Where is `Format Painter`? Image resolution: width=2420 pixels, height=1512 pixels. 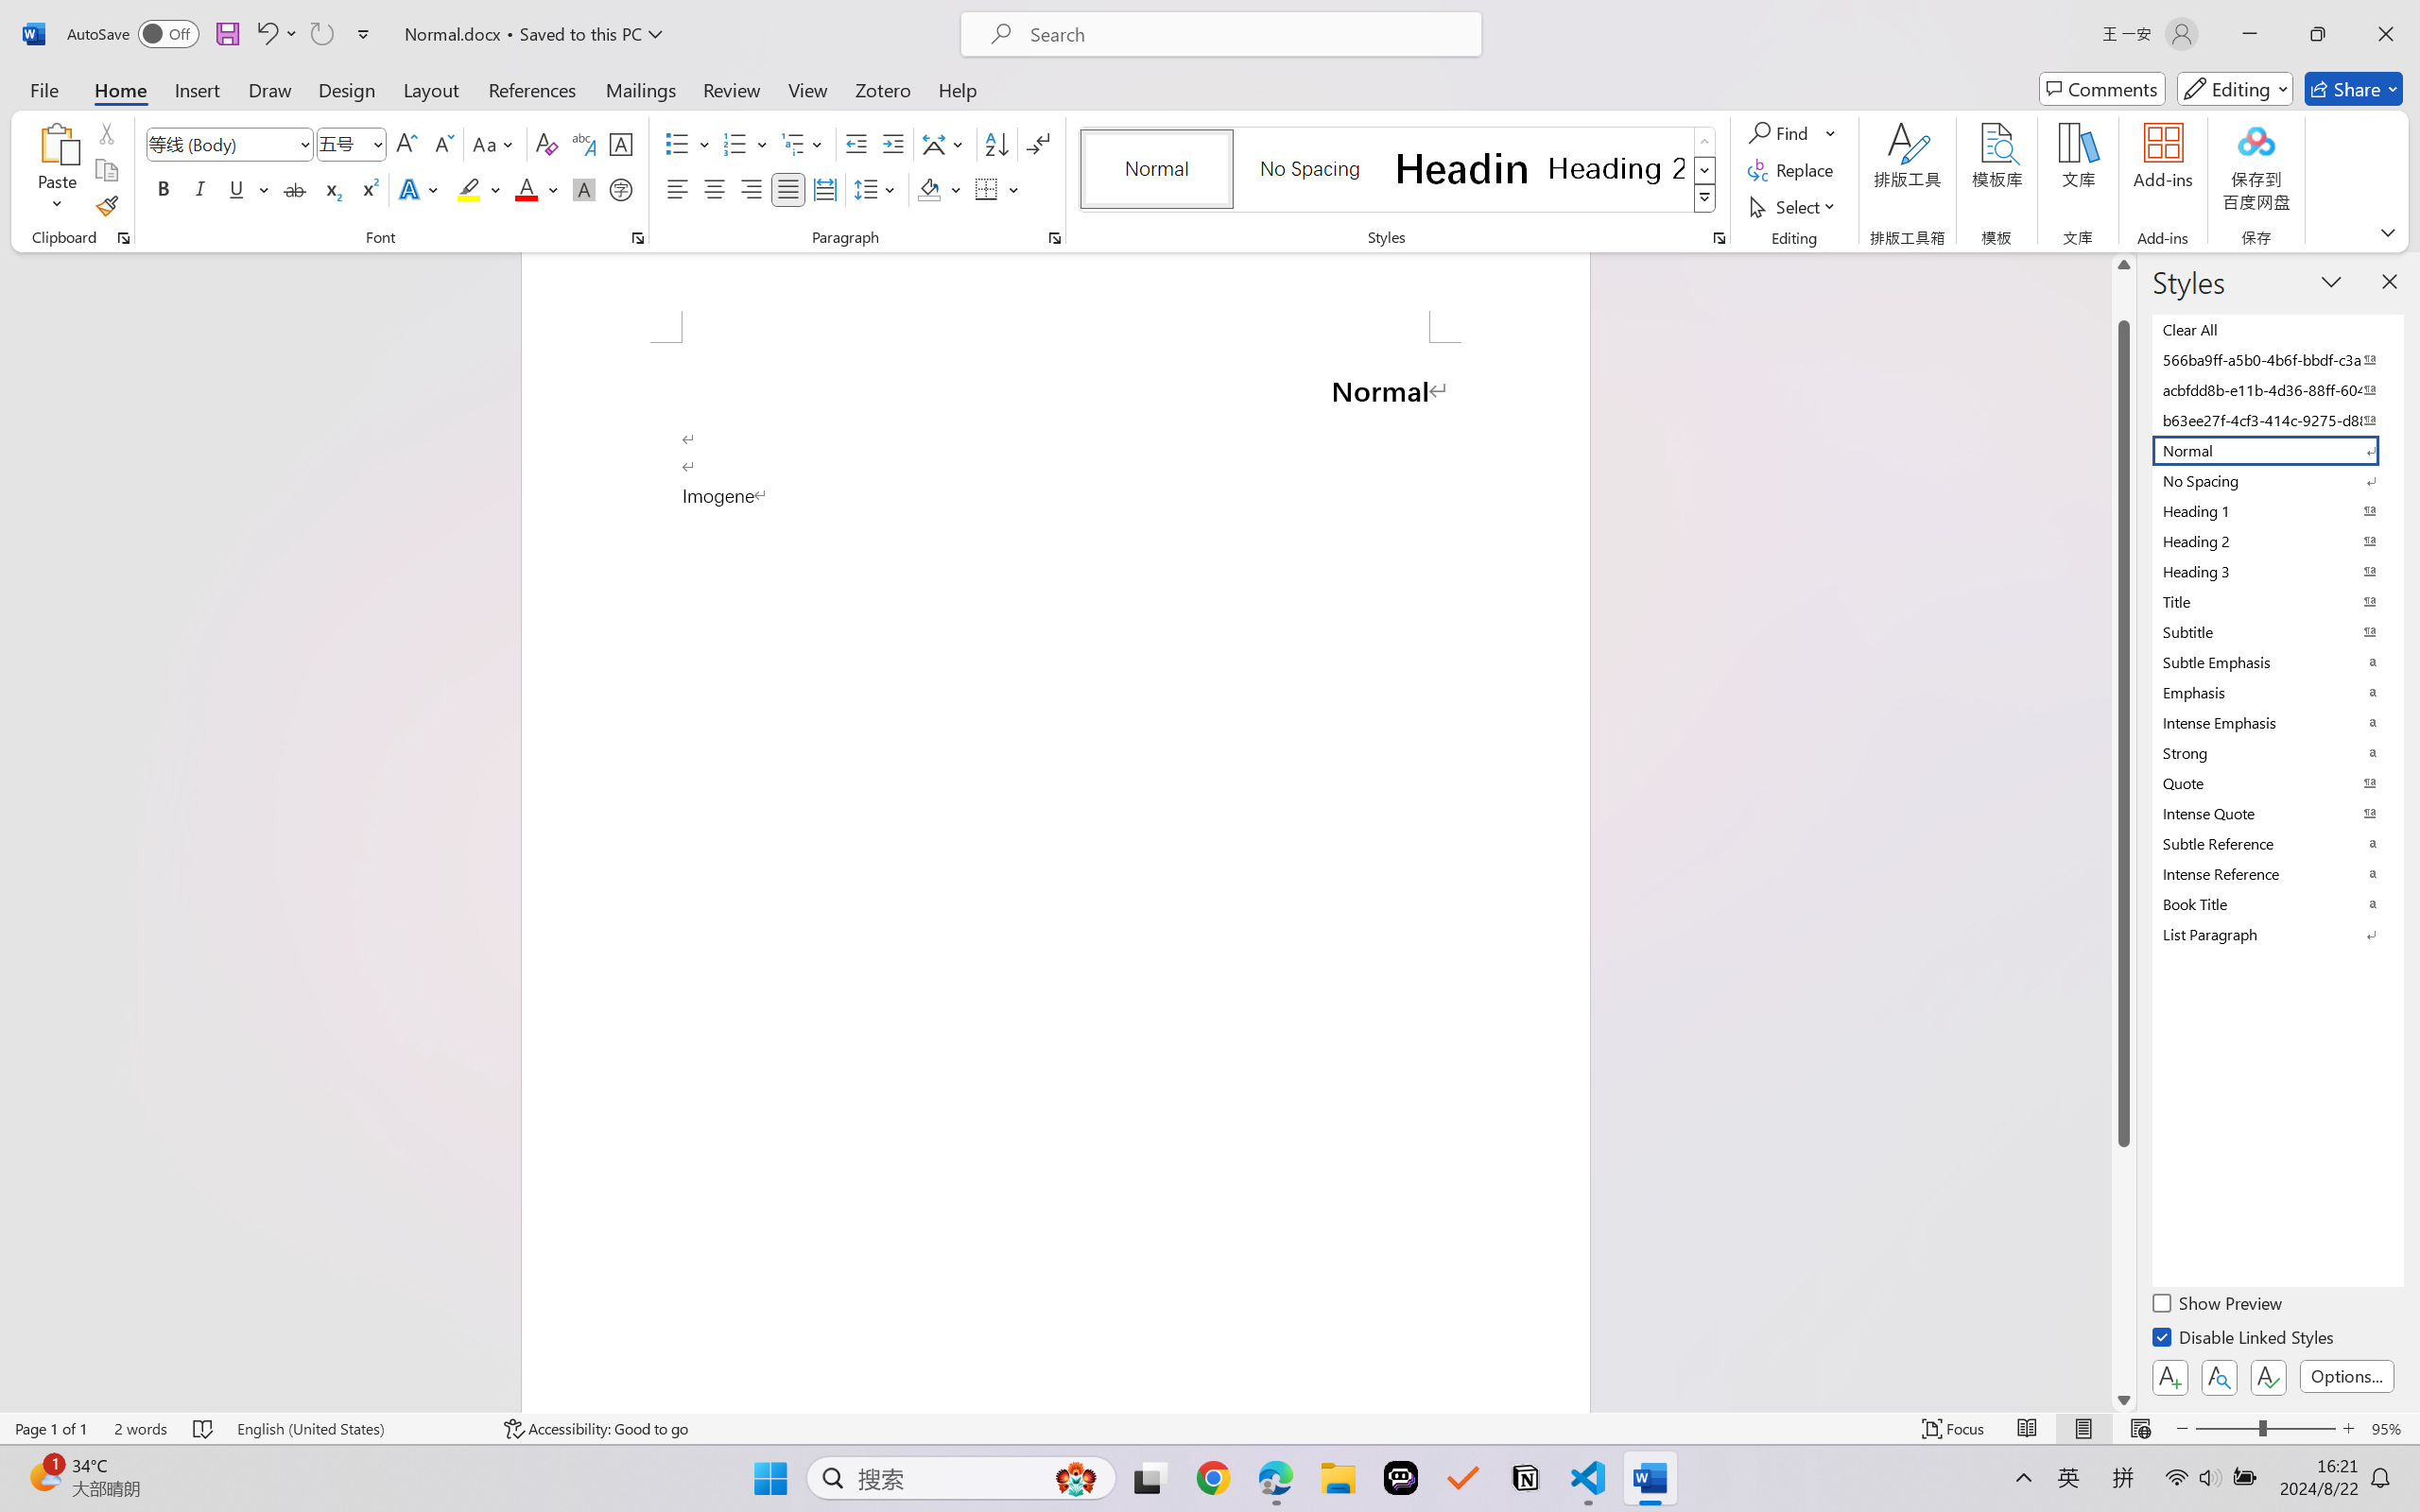 Format Painter is located at coordinates (106, 206).